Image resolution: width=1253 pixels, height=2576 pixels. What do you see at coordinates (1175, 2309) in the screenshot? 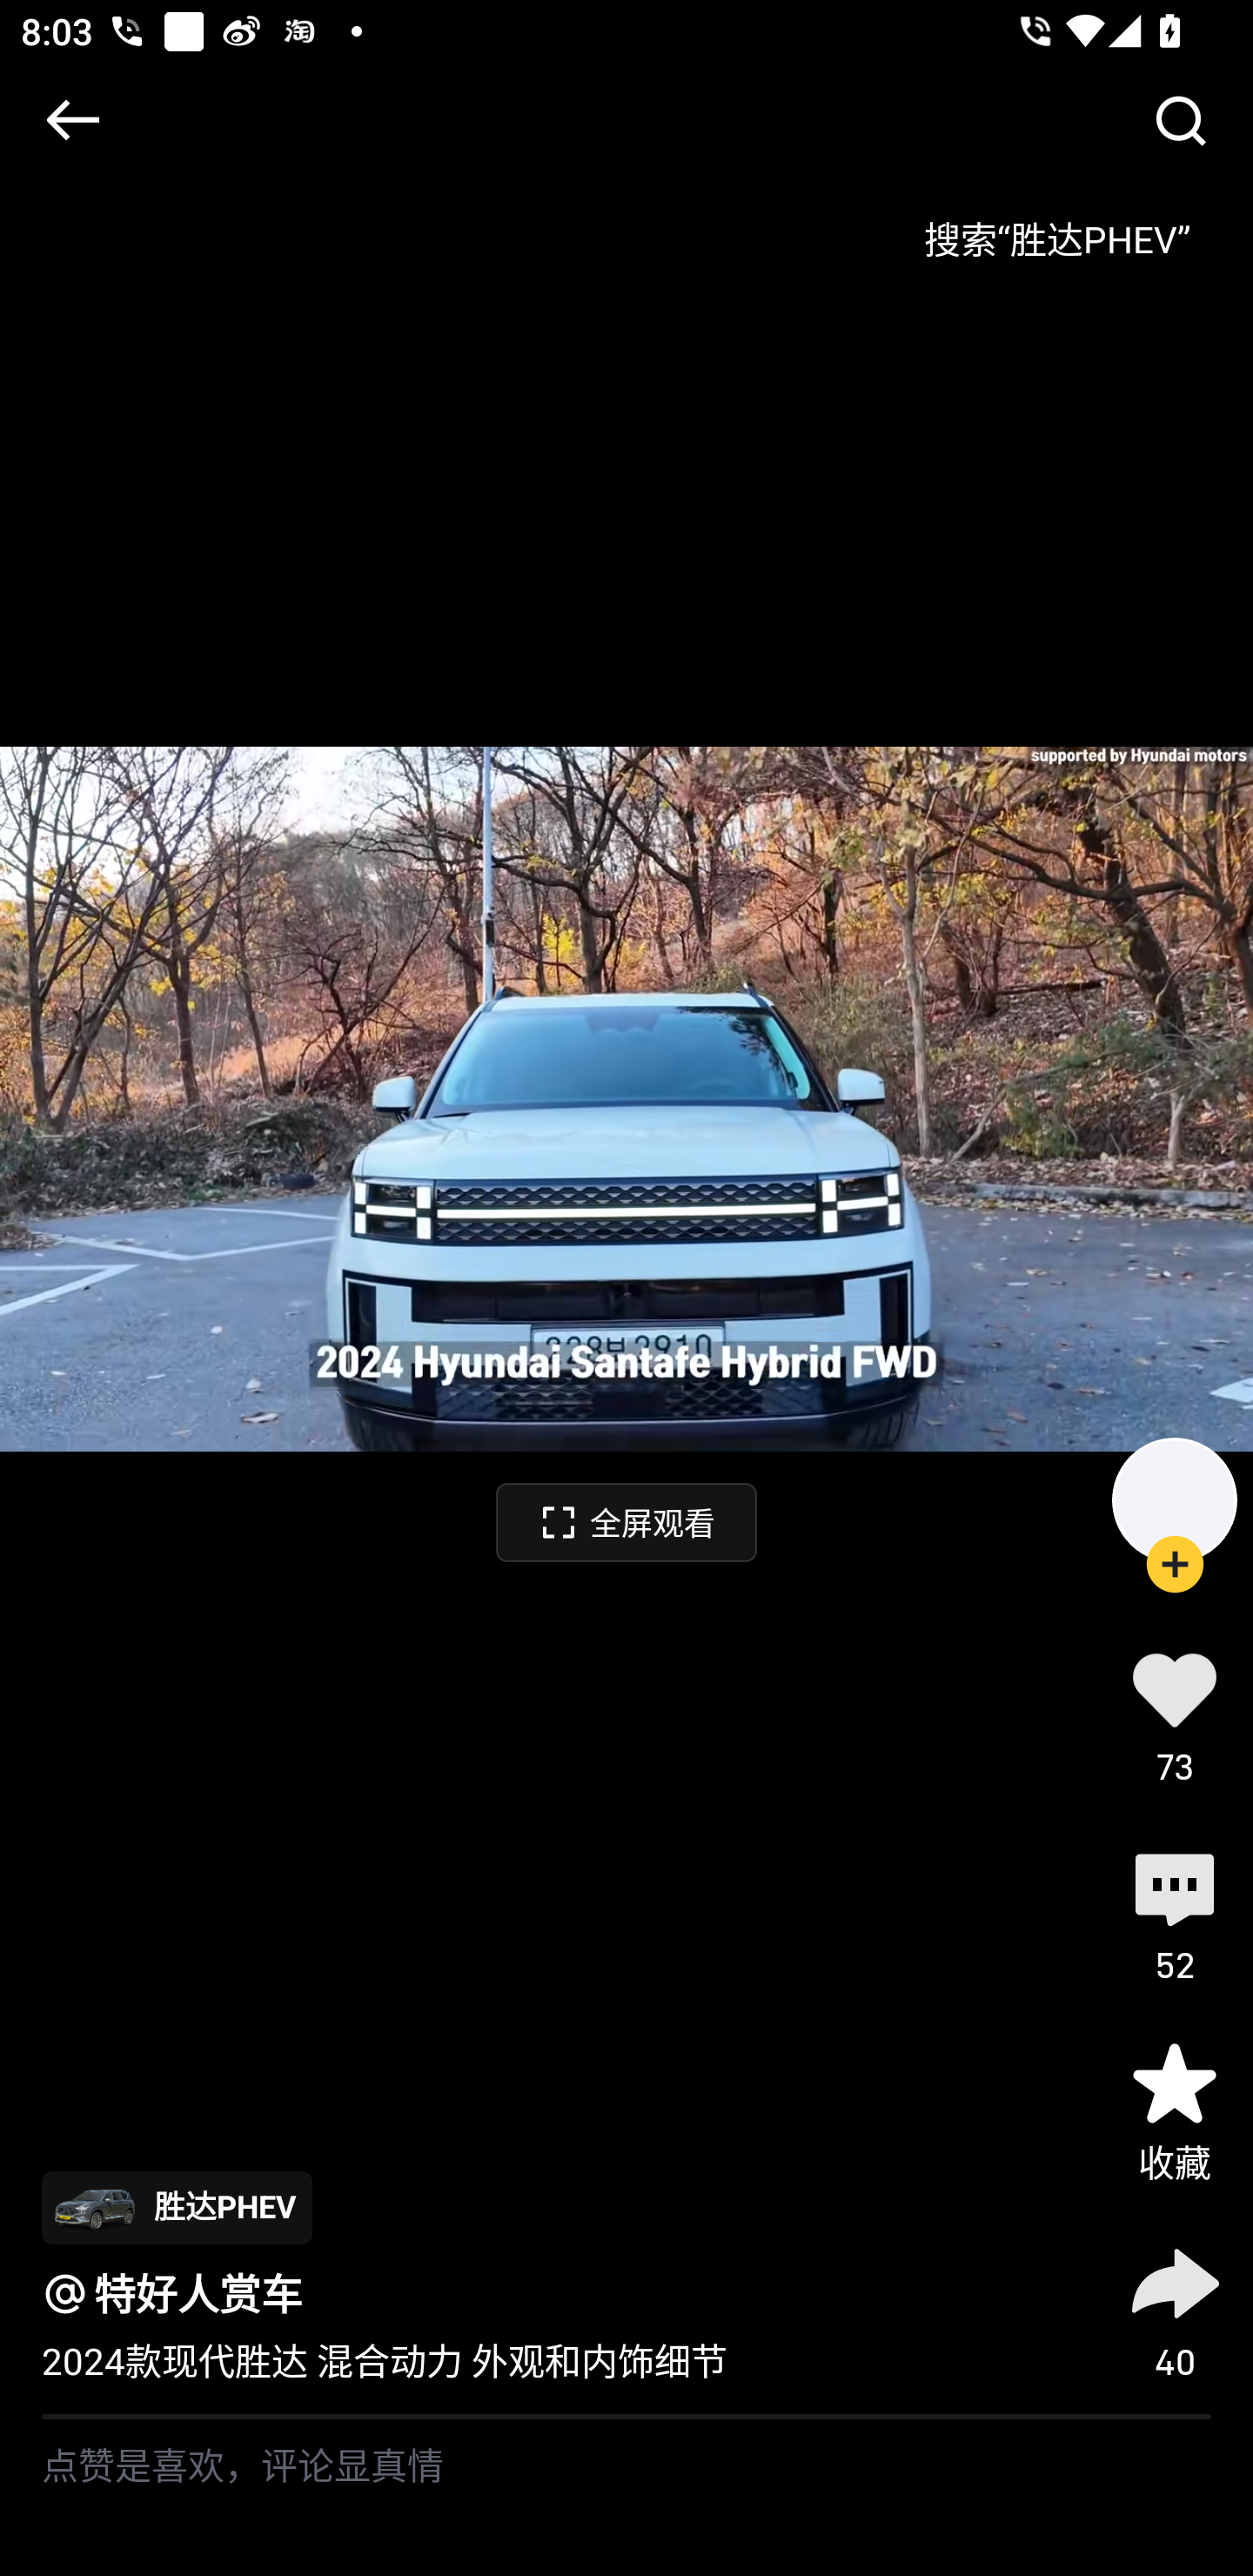
I see `40` at bounding box center [1175, 2309].